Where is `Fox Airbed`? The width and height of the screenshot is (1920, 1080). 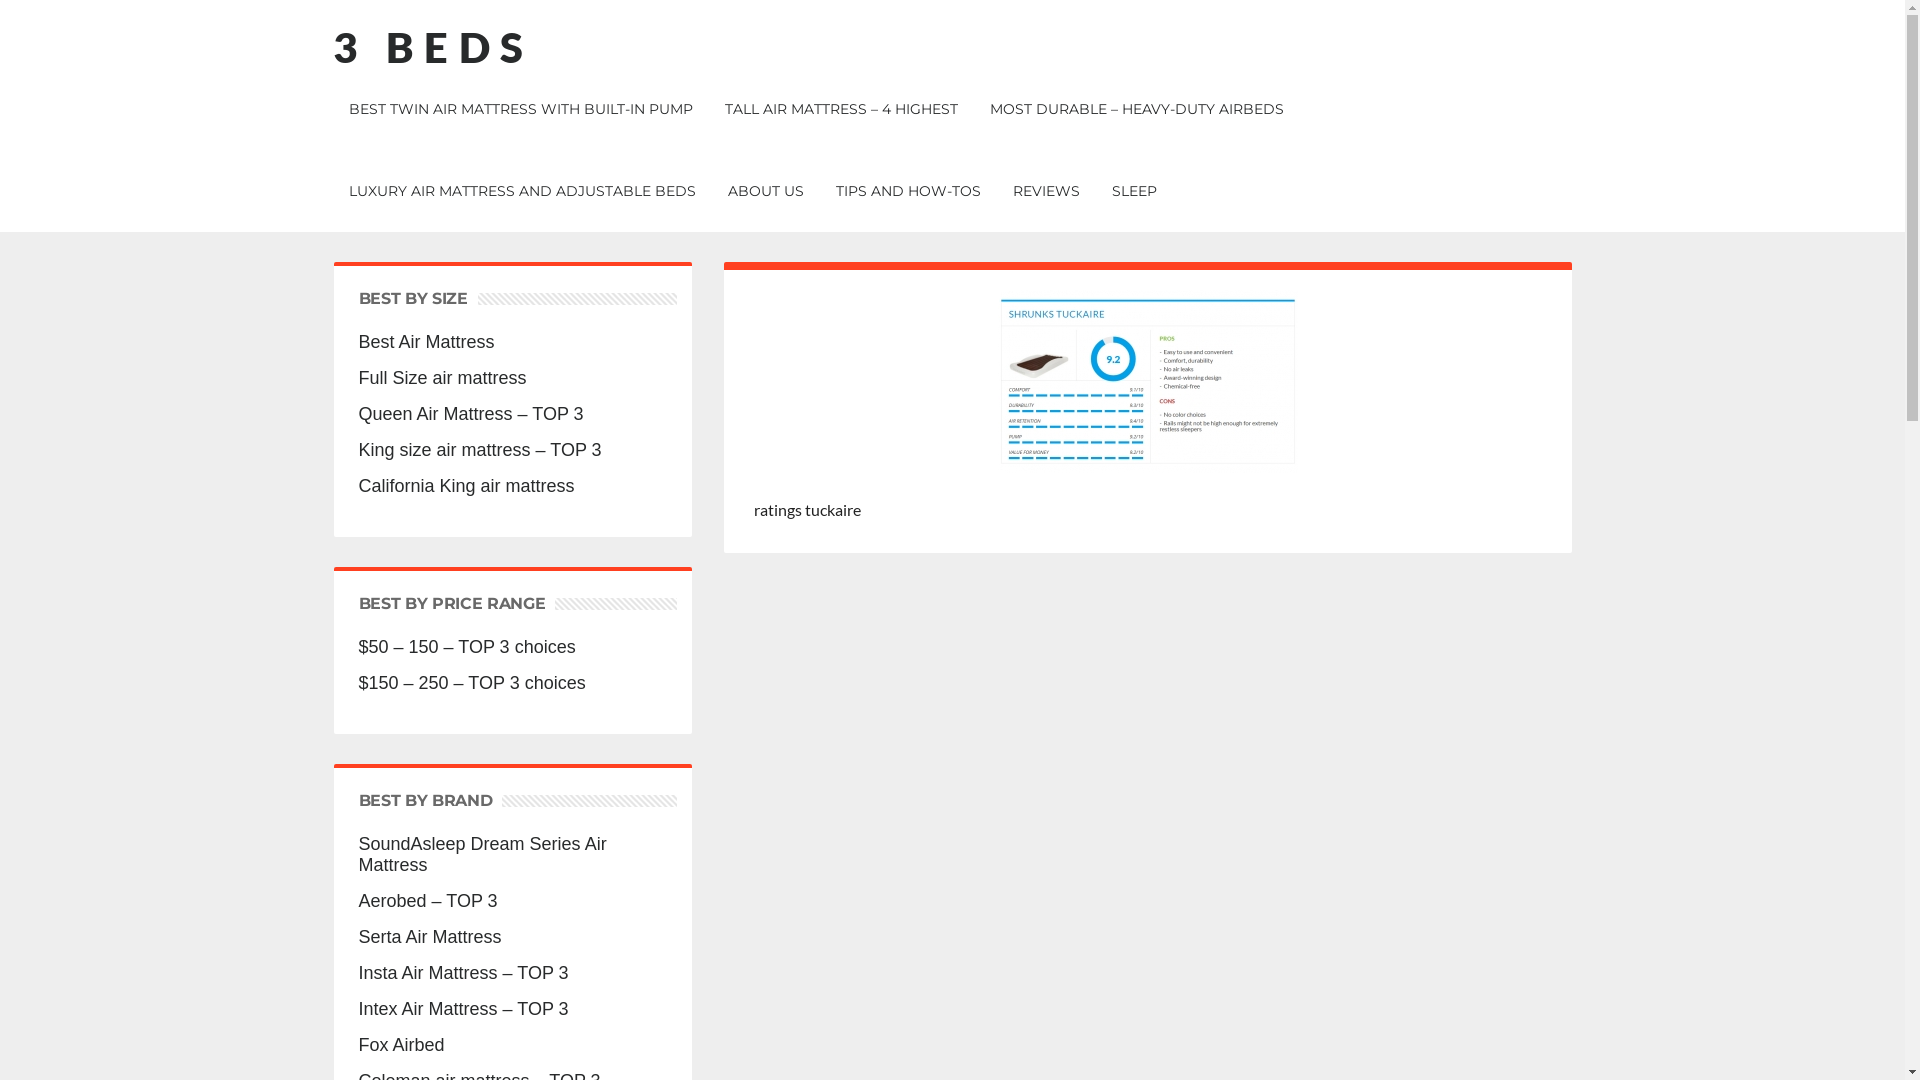
Fox Airbed is located at coordinates (512, 1046).